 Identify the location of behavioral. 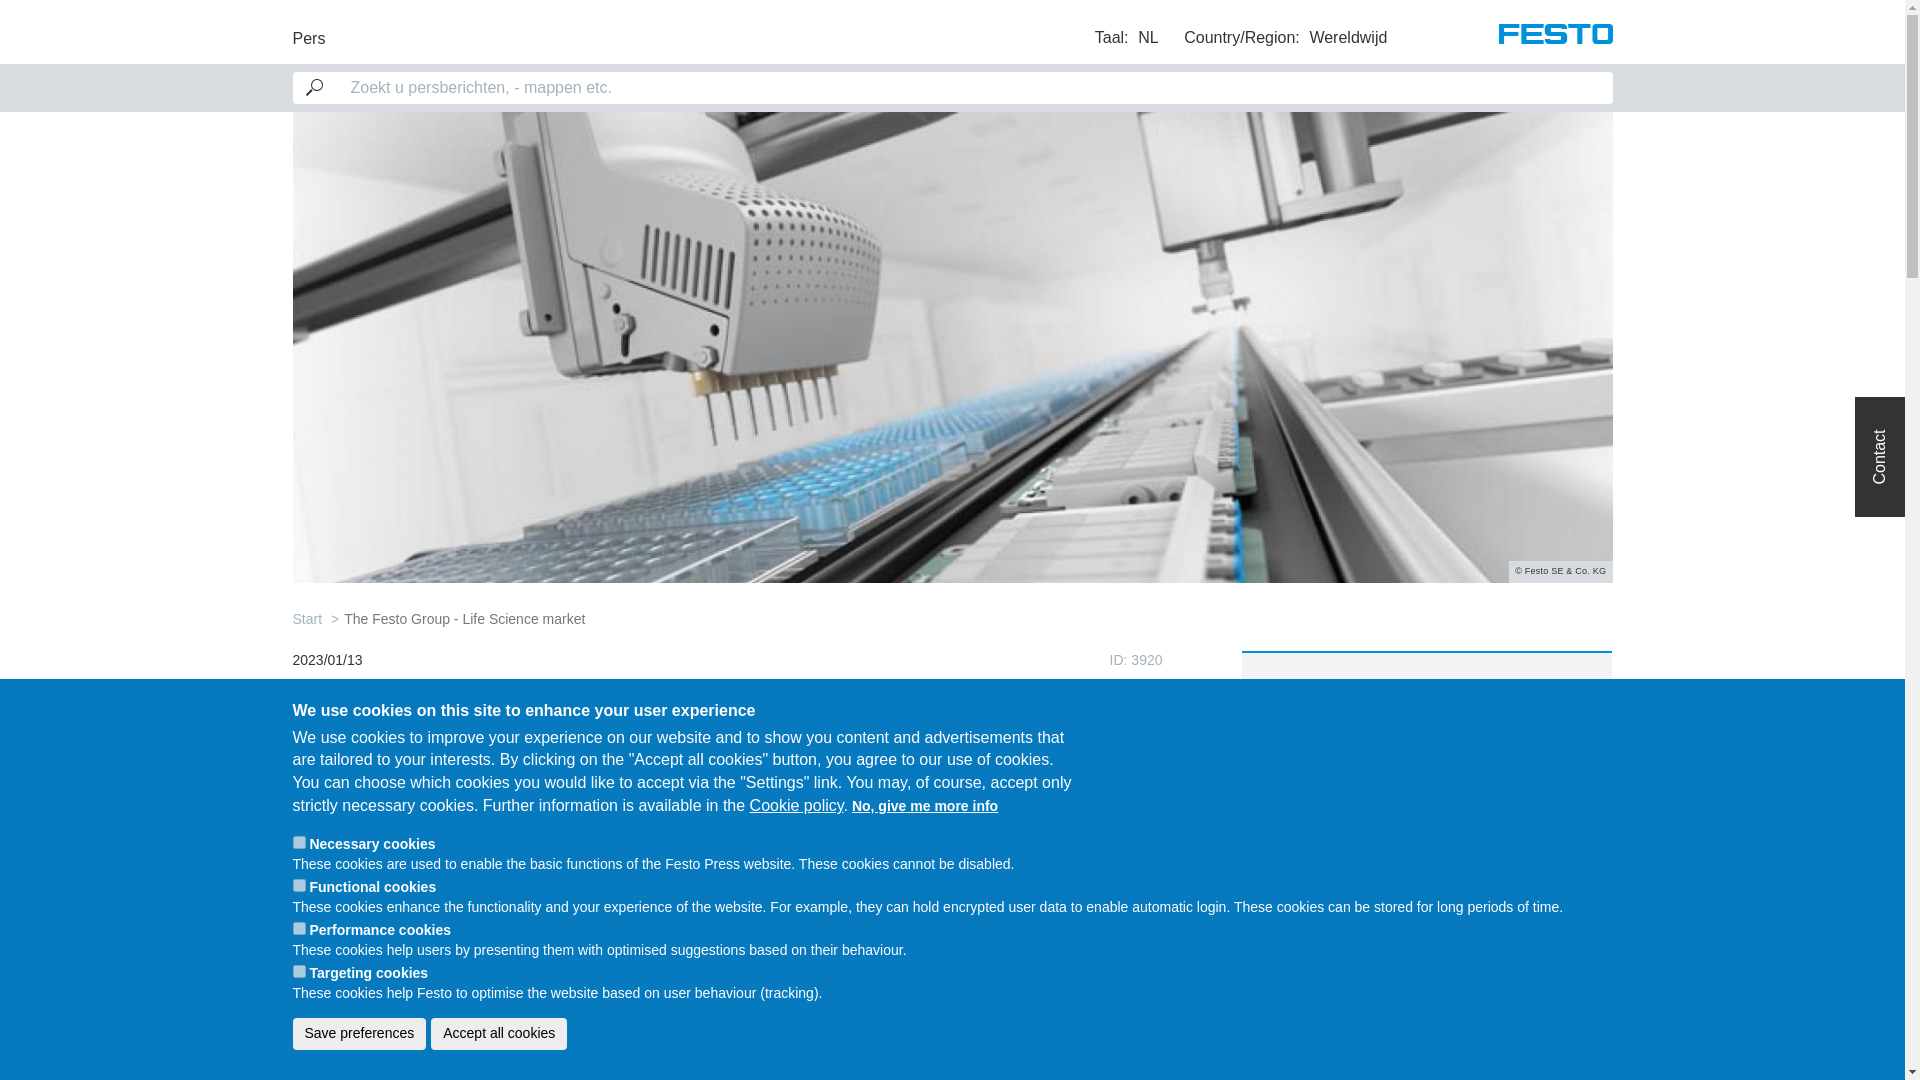
(298, 972).